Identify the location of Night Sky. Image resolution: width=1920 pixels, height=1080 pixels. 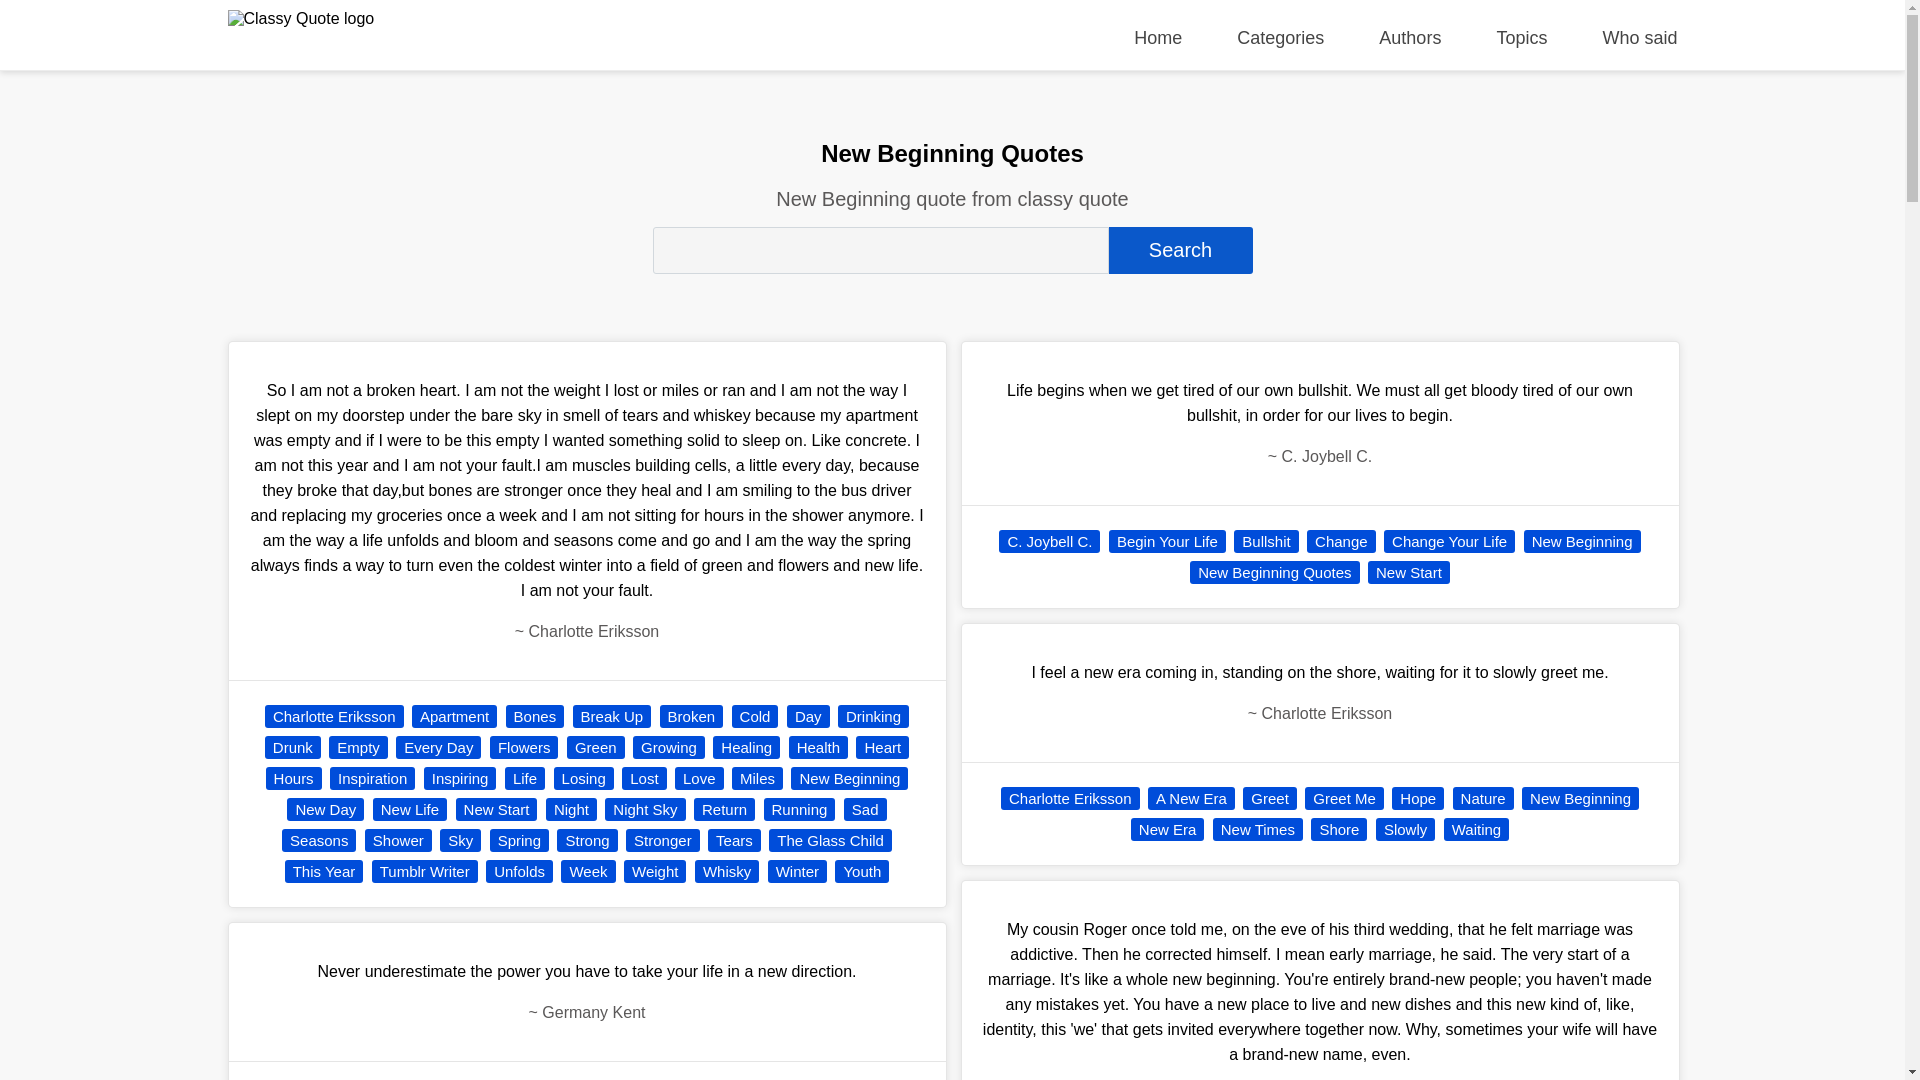
(644, 809).